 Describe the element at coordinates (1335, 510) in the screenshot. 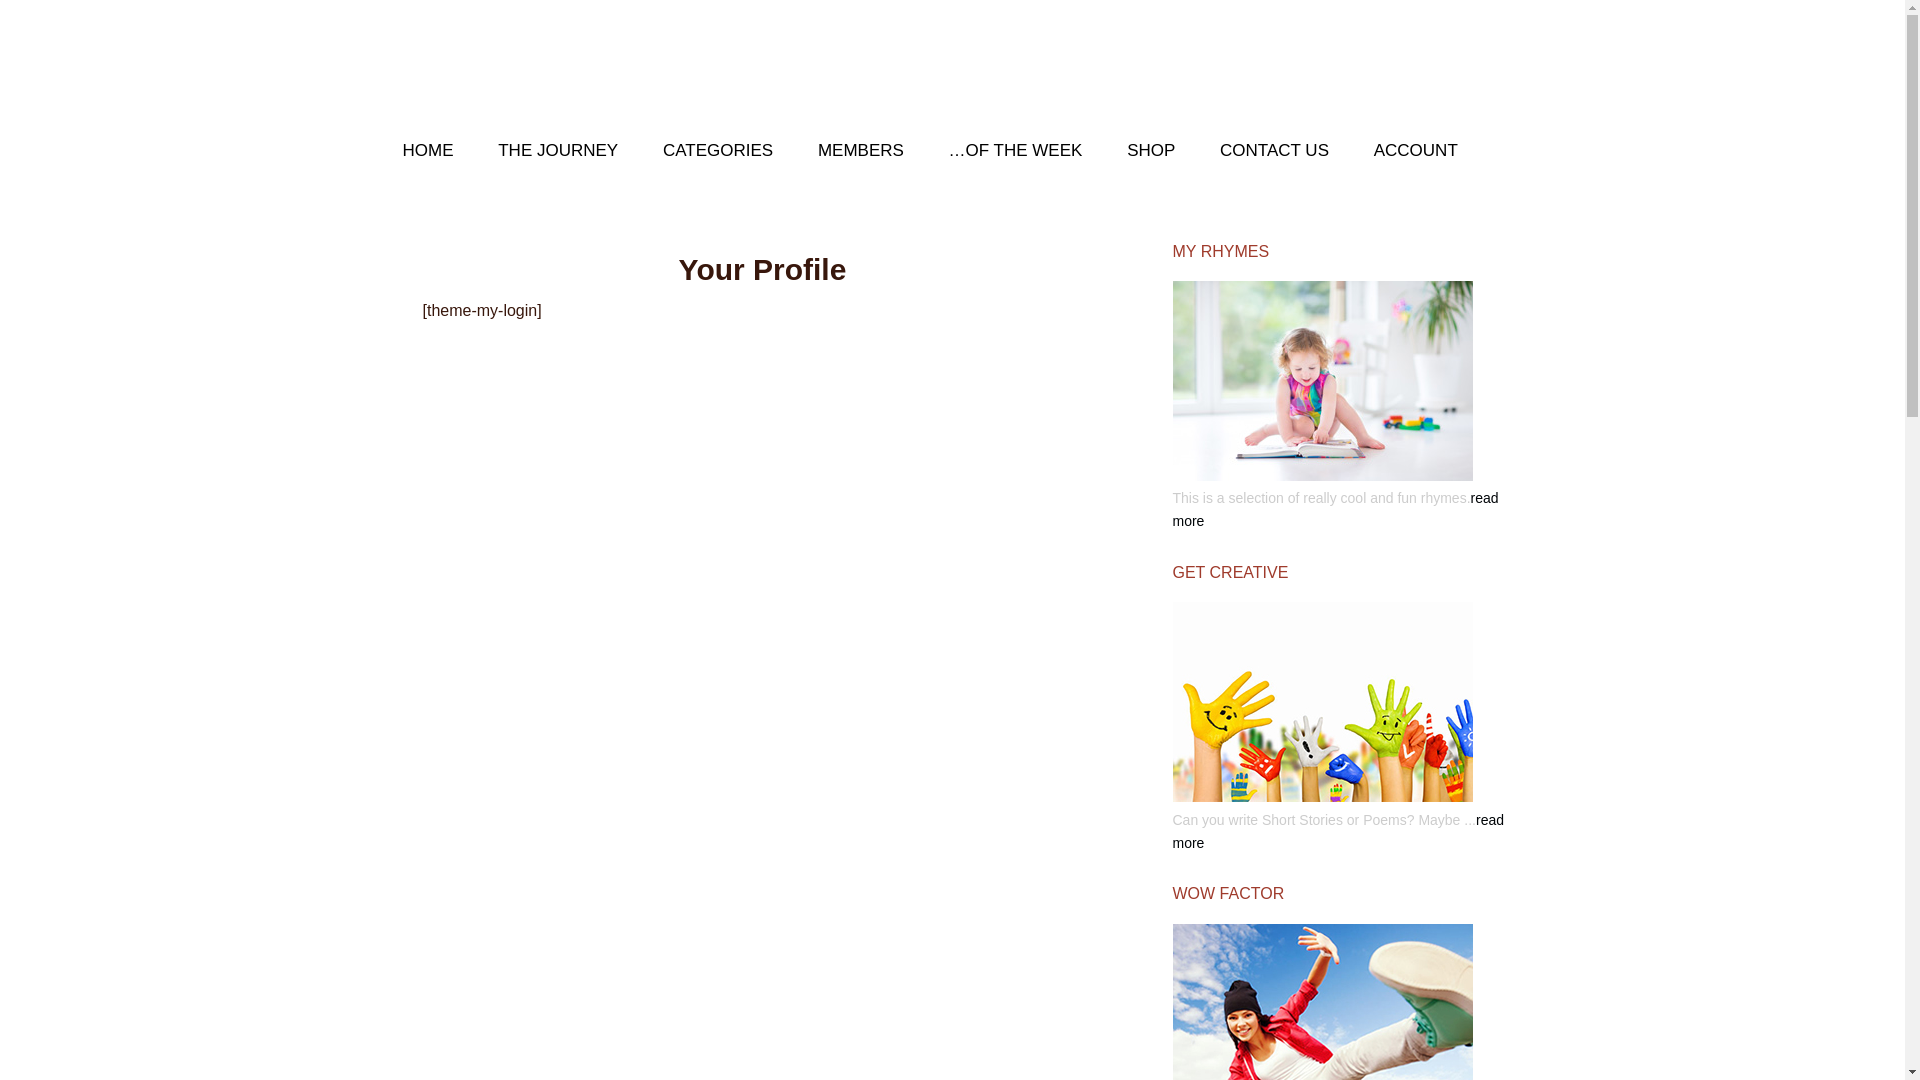

I see `read more` at that location.